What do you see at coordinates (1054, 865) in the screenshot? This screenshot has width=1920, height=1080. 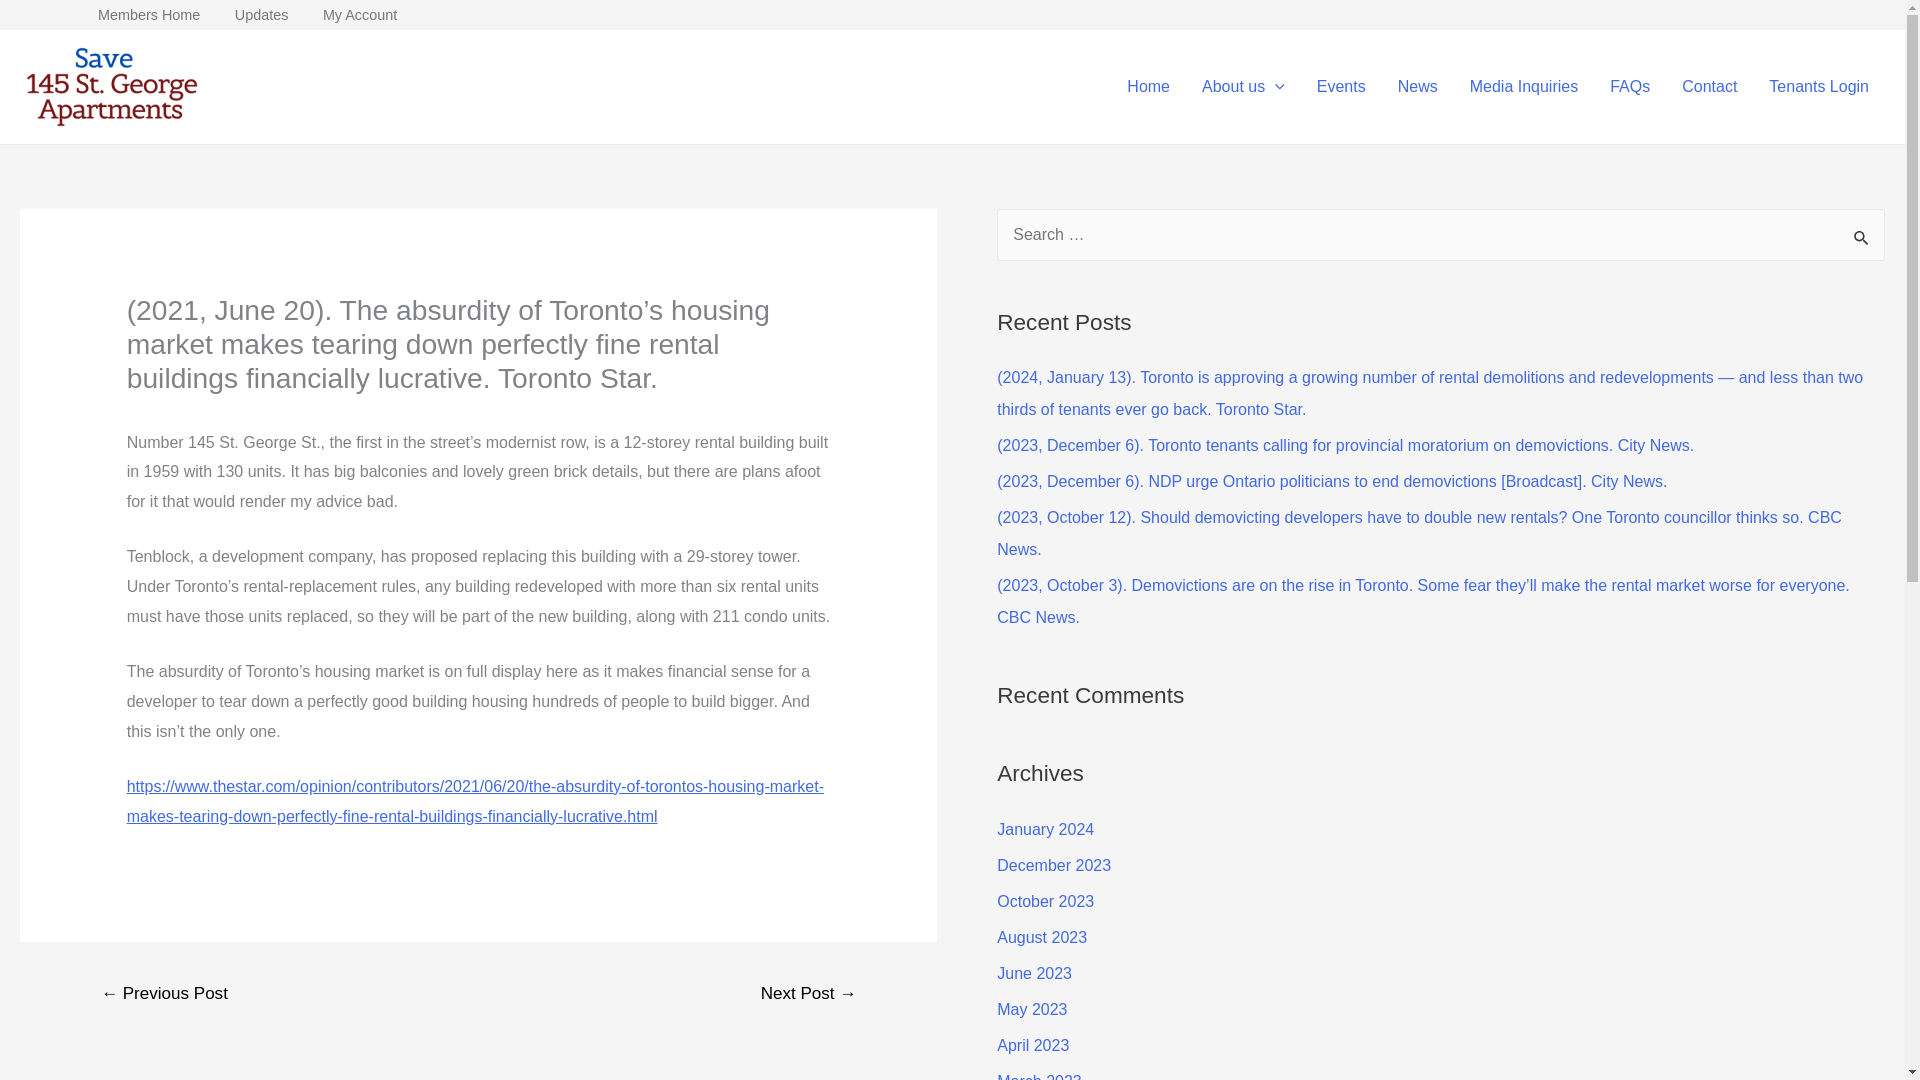 I see `December 2023` at bounding box center [1054, 865].